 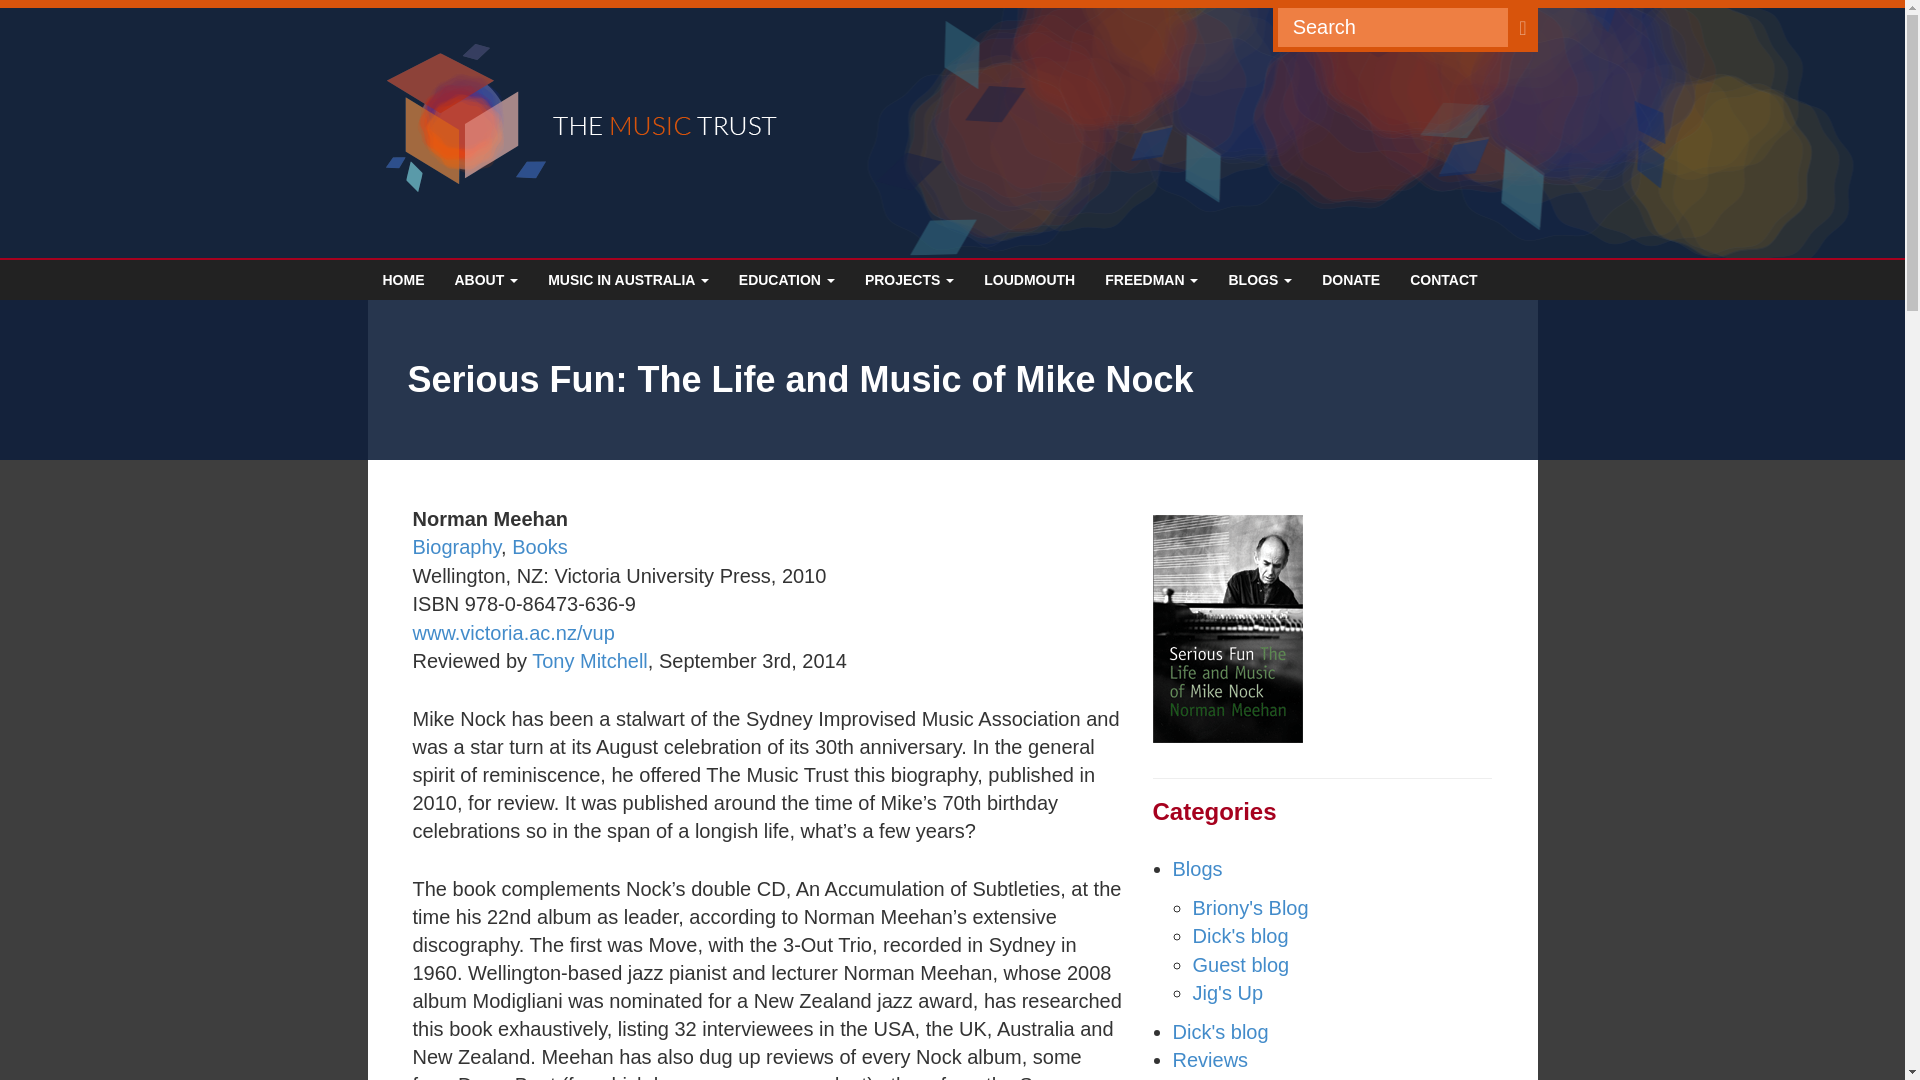 I want to click on Posts by Tony Mitchell, so click(x=590, y=660).